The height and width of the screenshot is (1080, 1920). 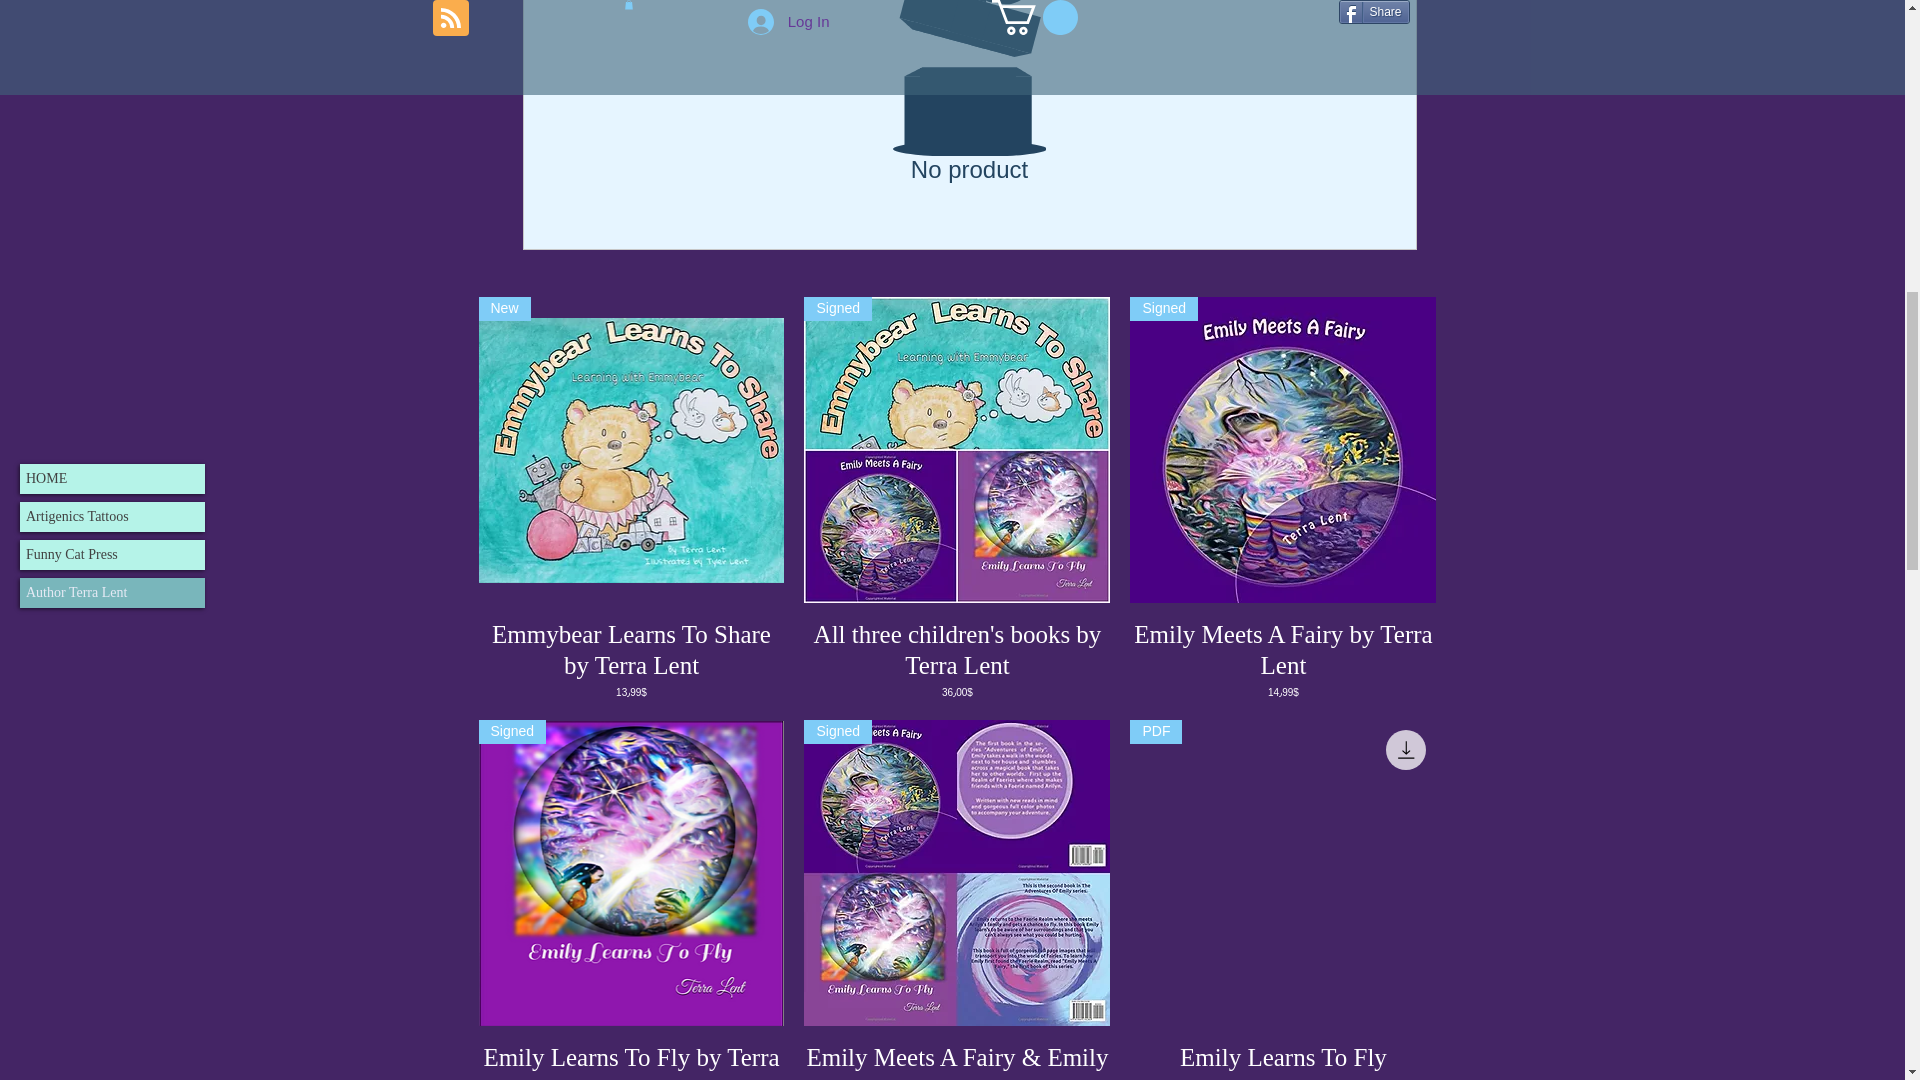 I want to click on Signed, so click(x=956, y=450).